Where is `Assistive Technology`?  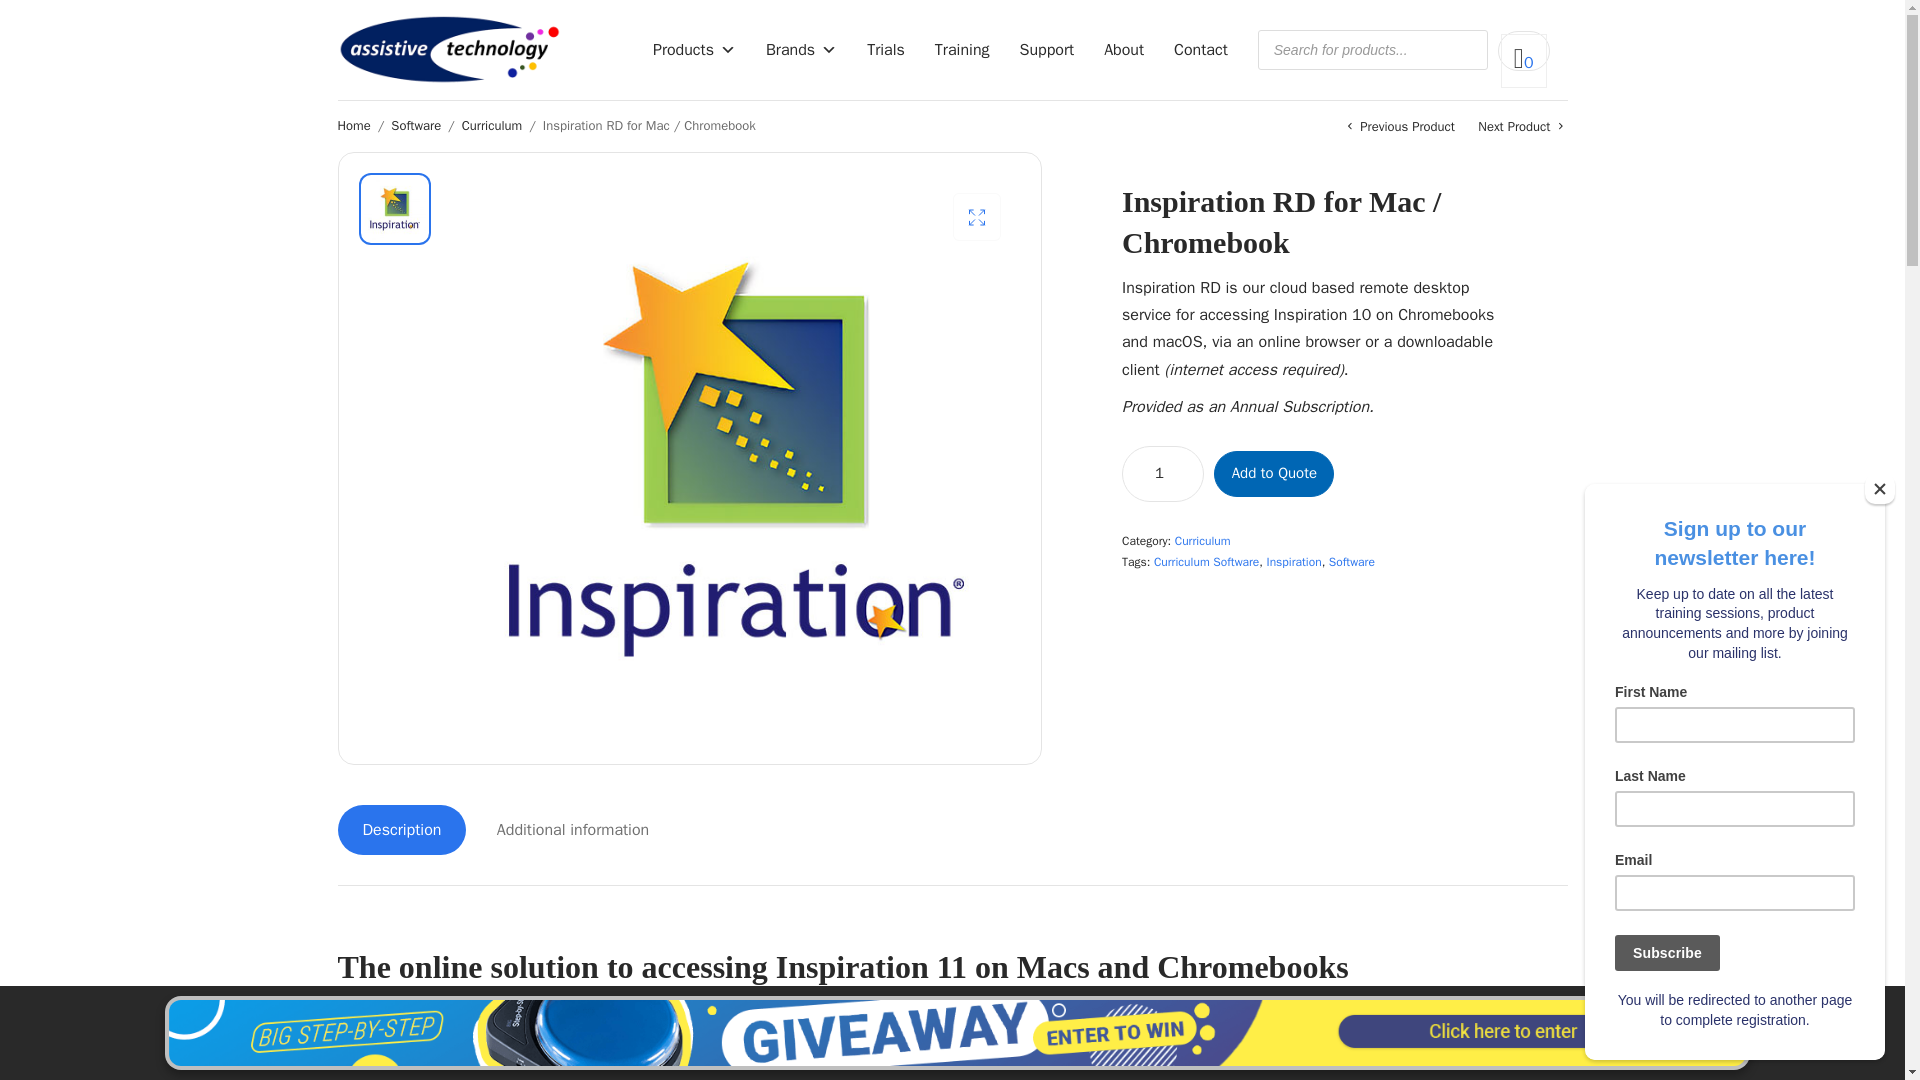
Assistive Technology is located at coordinates (450, 50).